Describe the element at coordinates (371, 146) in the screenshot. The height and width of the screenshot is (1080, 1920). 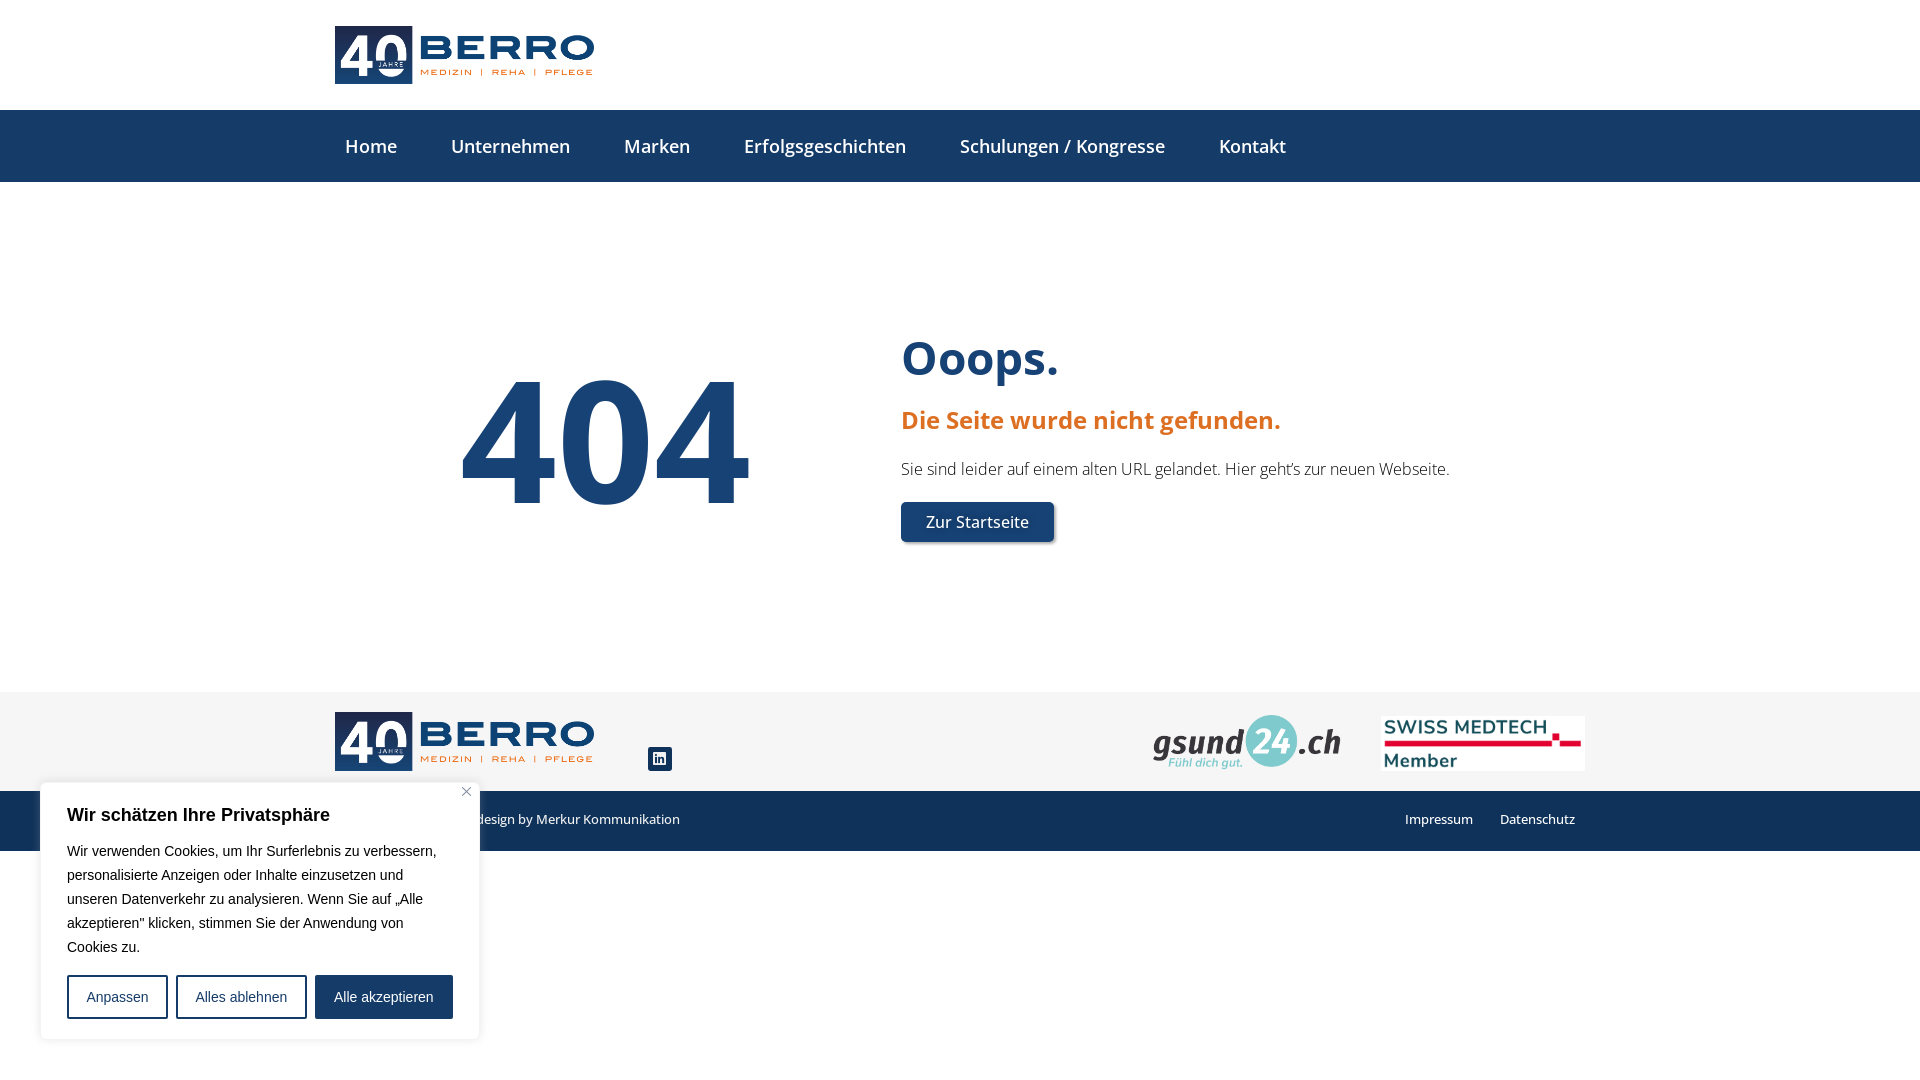
I see `Home` at that location.